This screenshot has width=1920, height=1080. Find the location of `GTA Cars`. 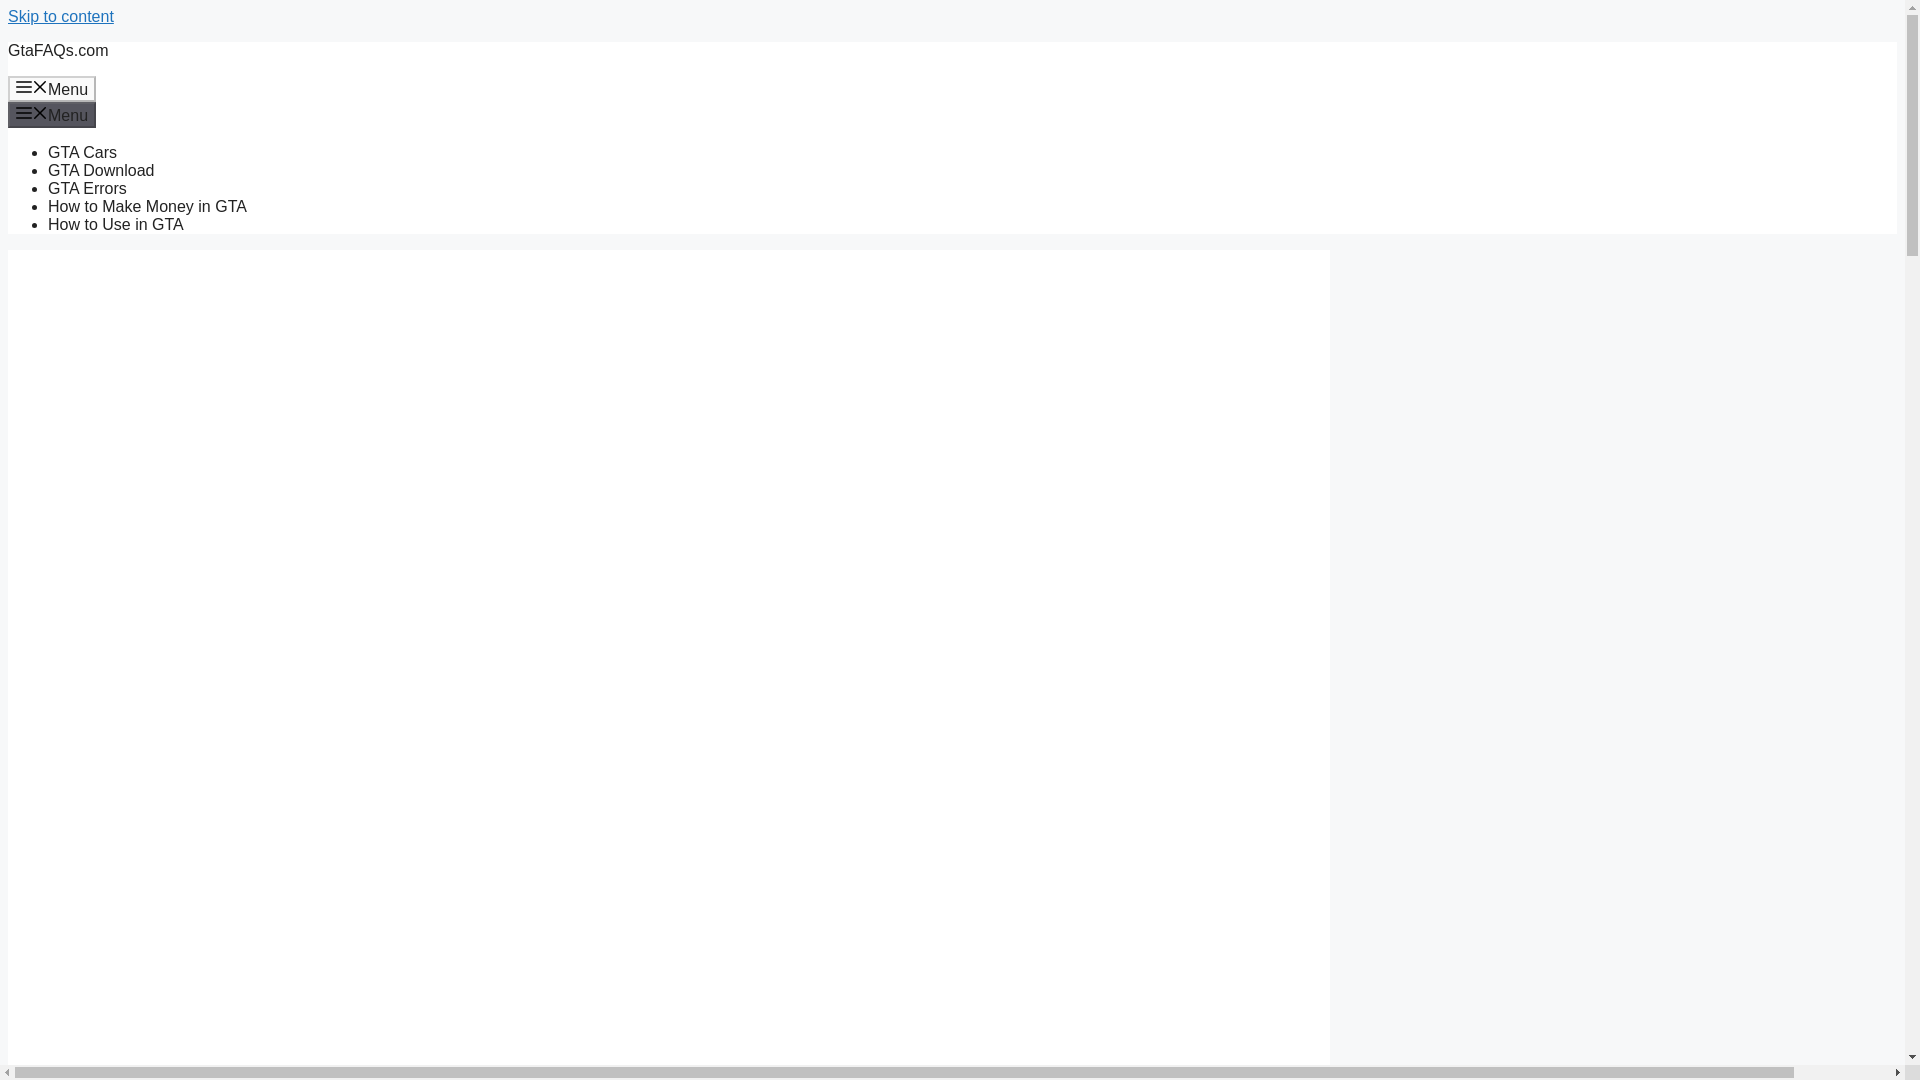

GTA Cars is located at coordinates (82, 152).